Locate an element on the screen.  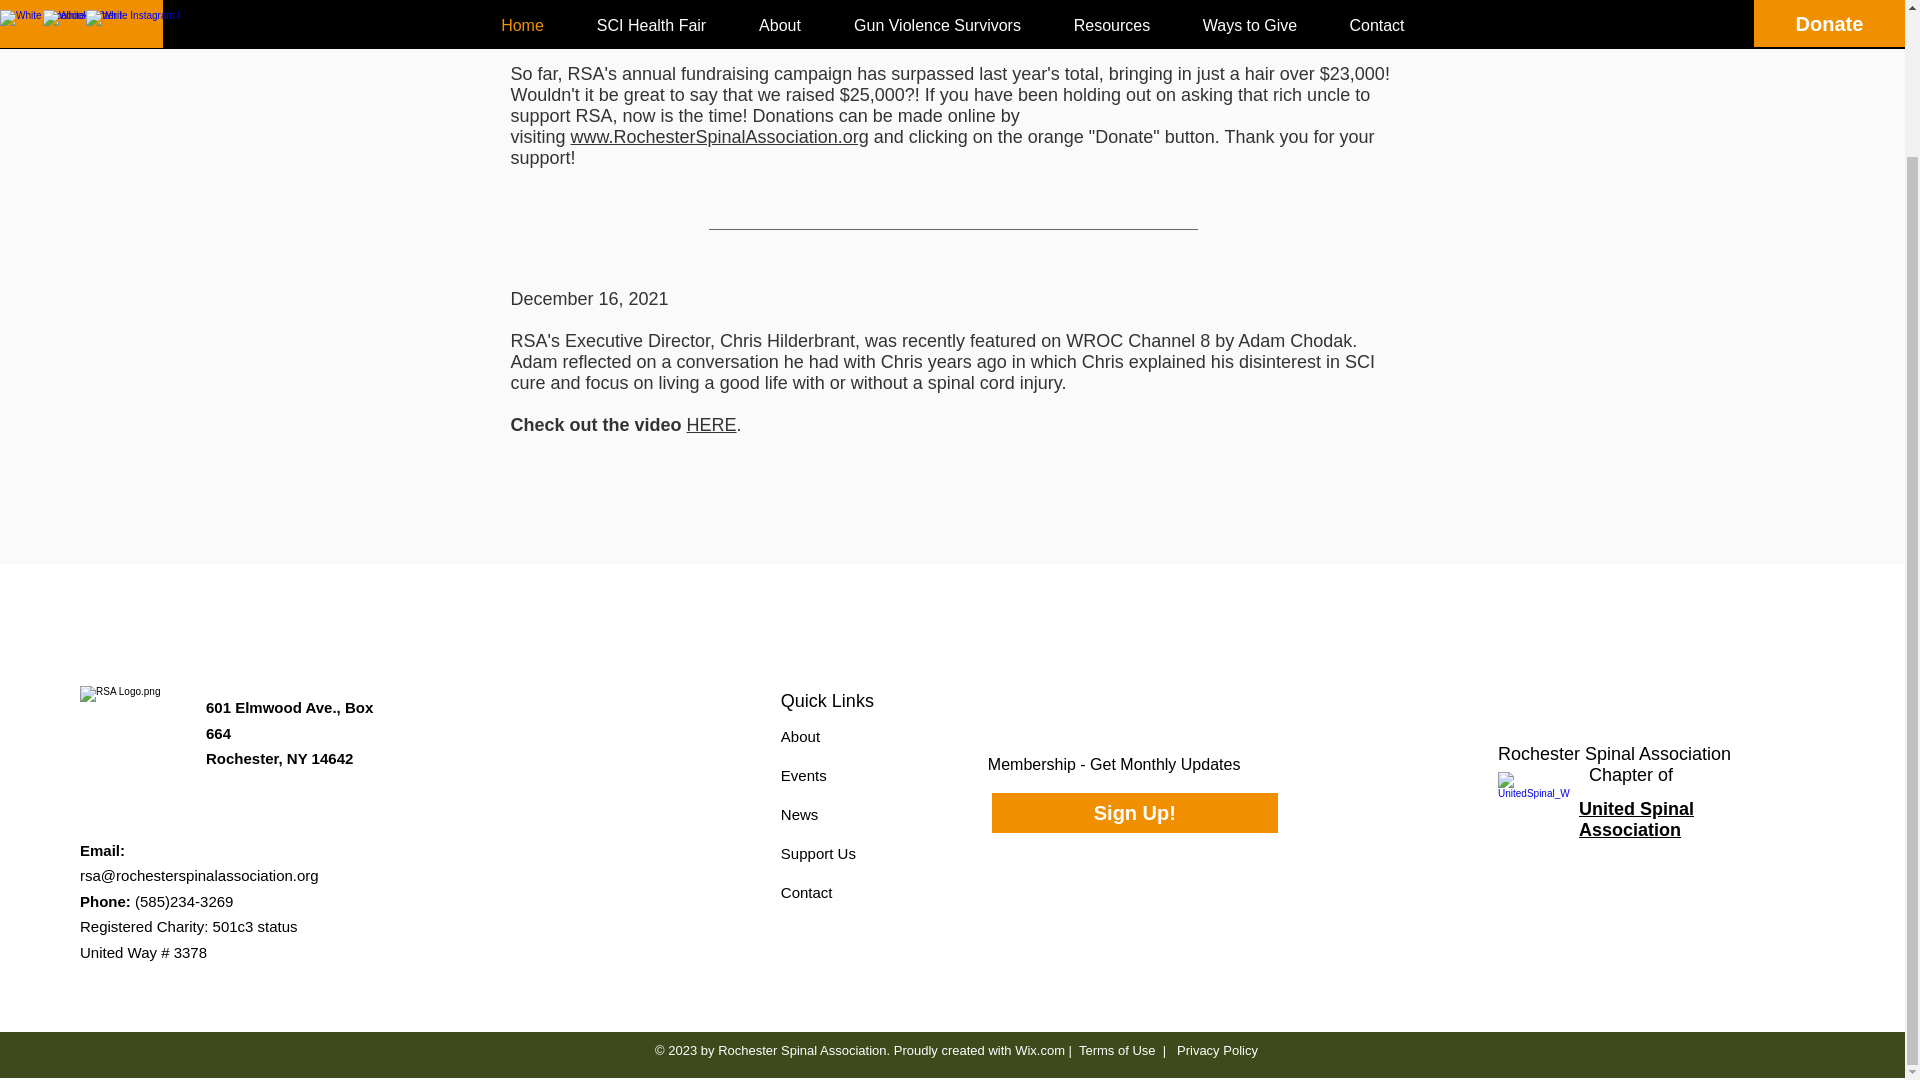
About is located at coordinates (800, 736).